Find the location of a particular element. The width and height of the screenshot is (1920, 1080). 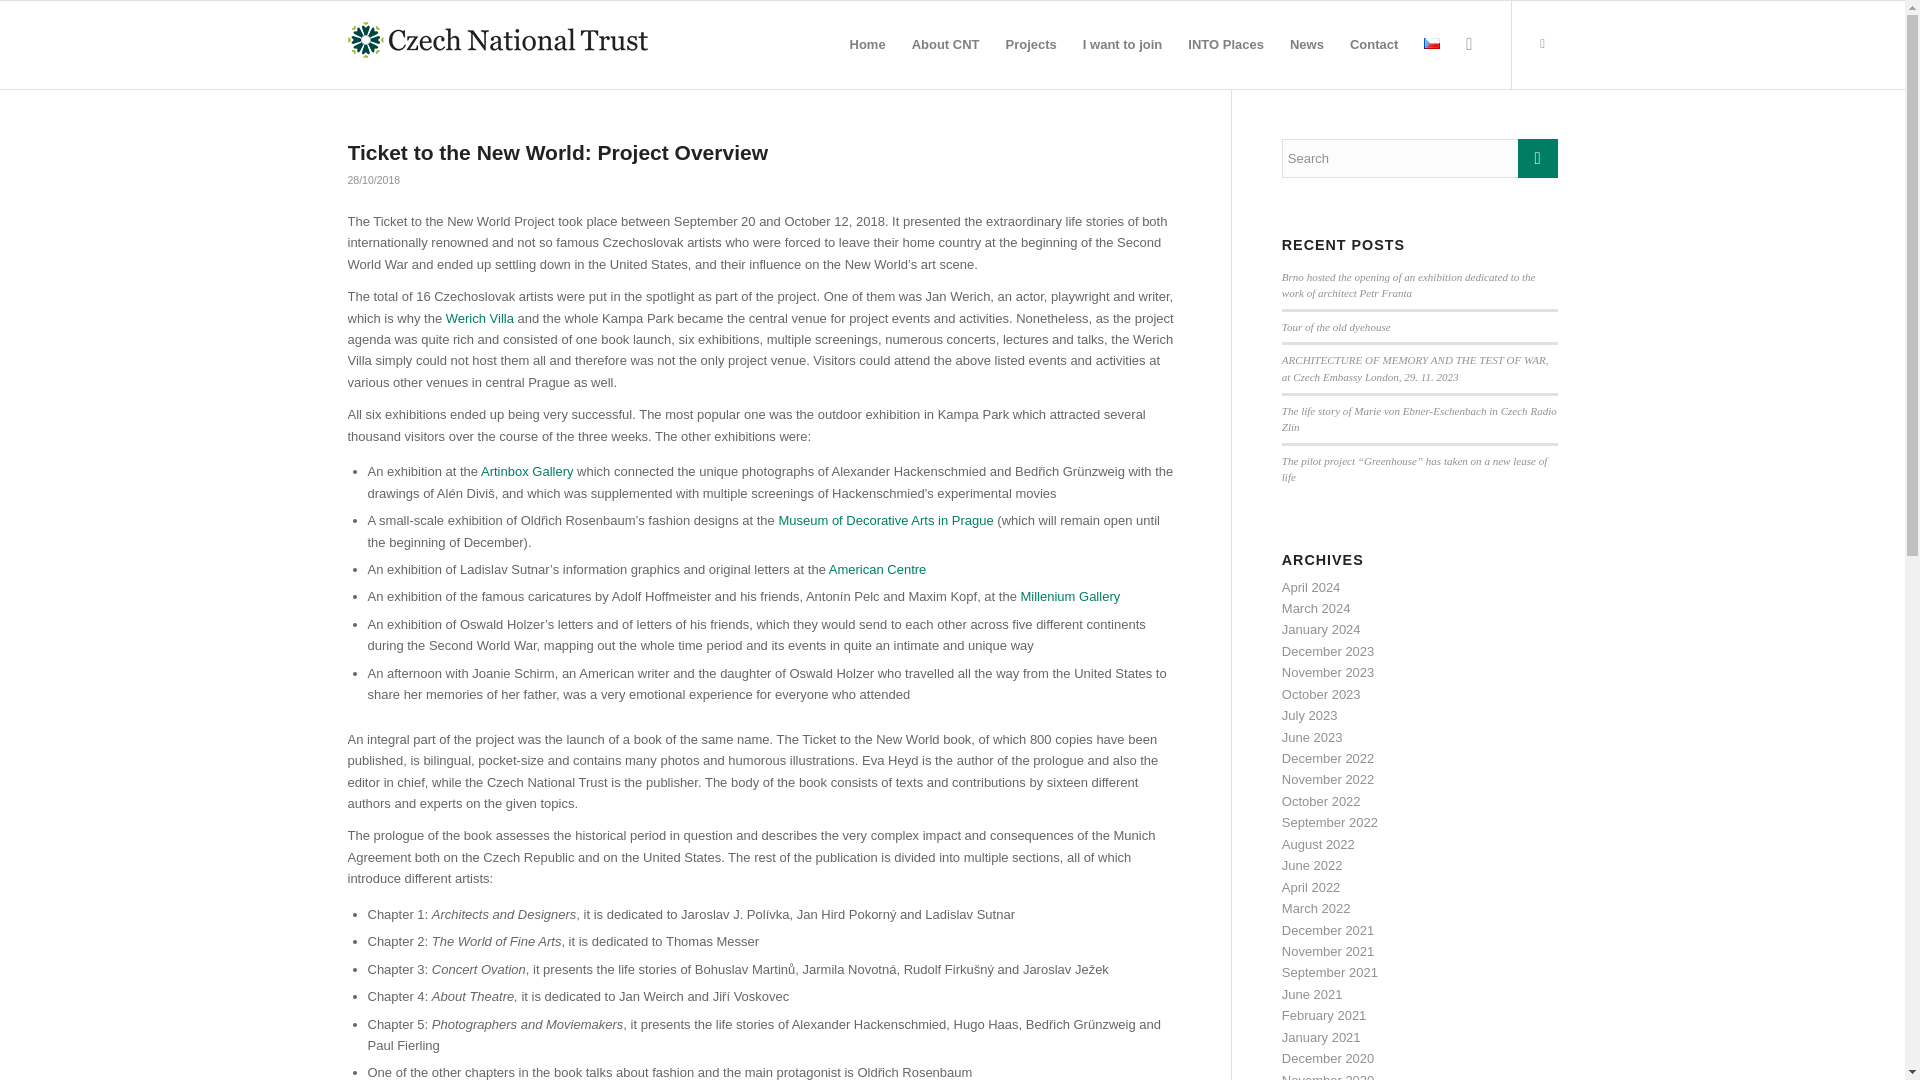

logo-CNT-10 is located at coordinates (498, 39).